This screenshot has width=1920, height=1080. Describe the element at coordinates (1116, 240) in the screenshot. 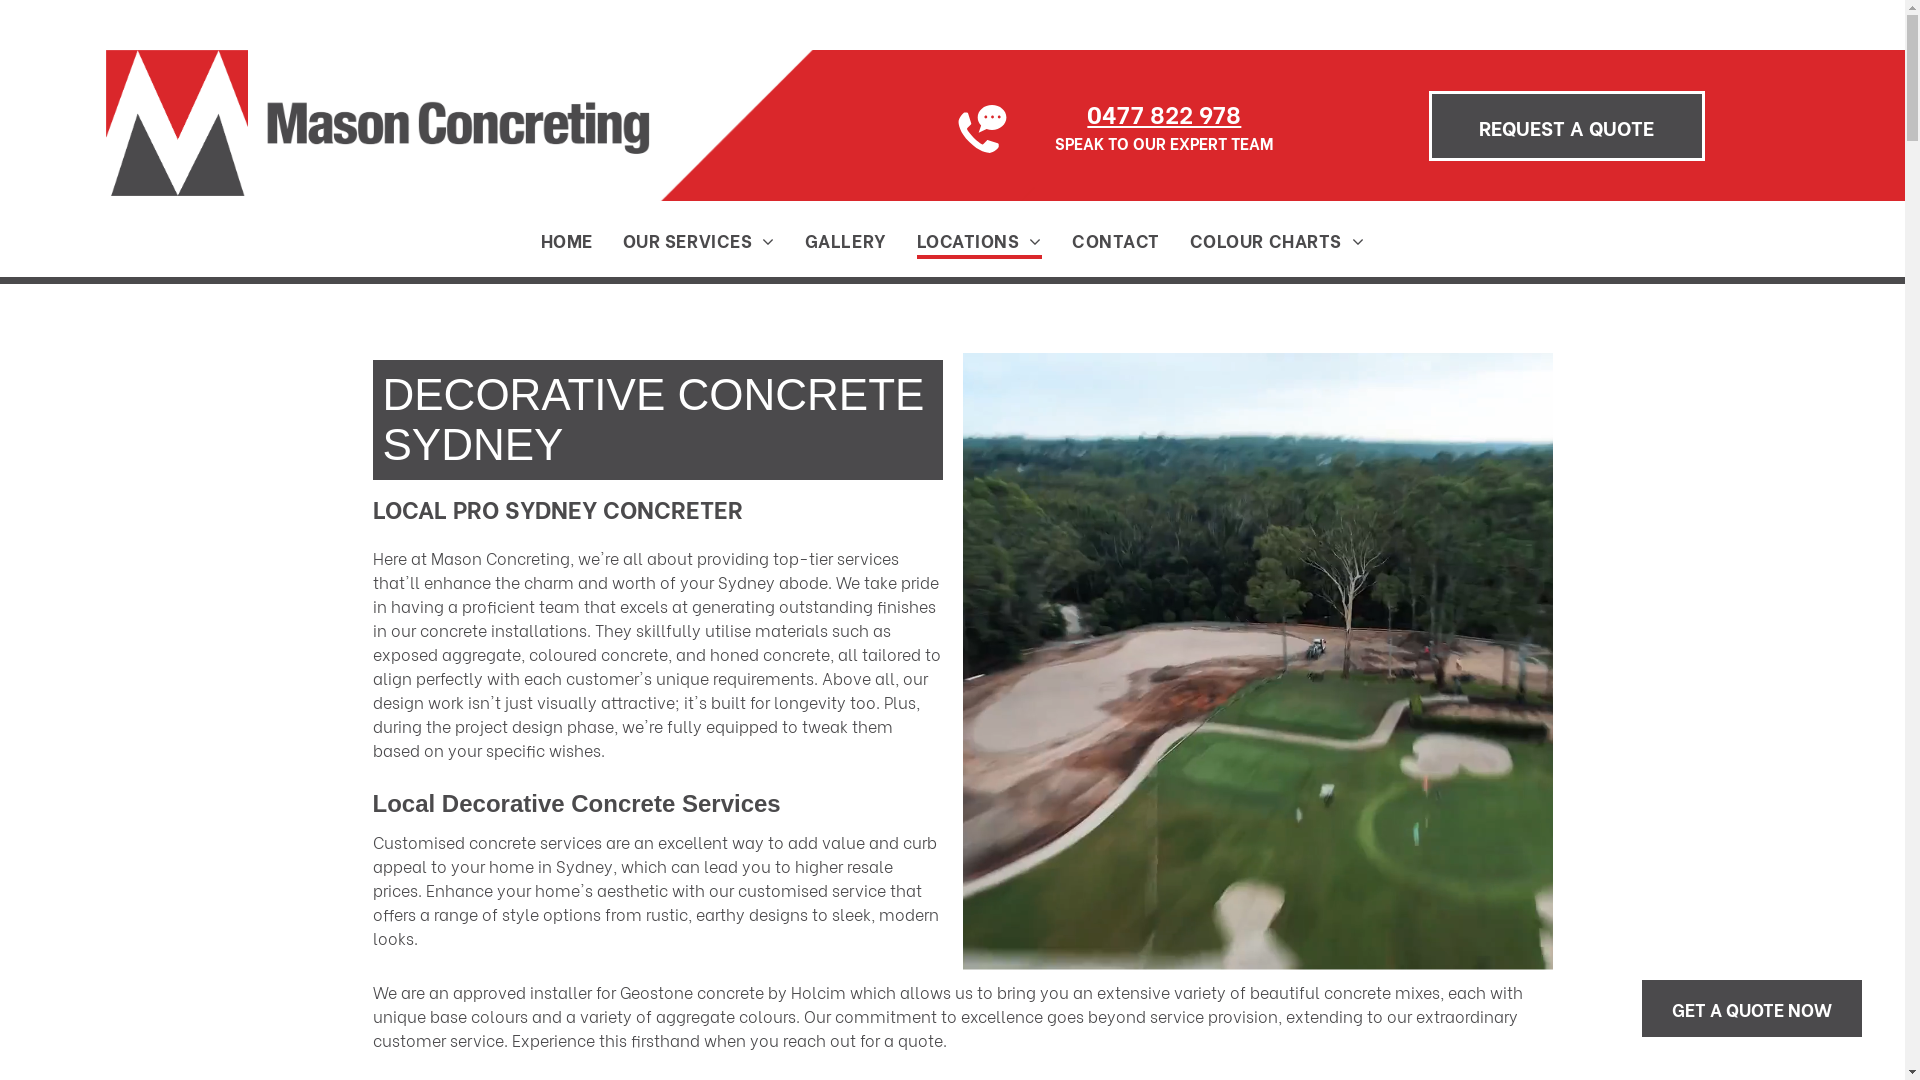

I see `CONTACT` at that location.